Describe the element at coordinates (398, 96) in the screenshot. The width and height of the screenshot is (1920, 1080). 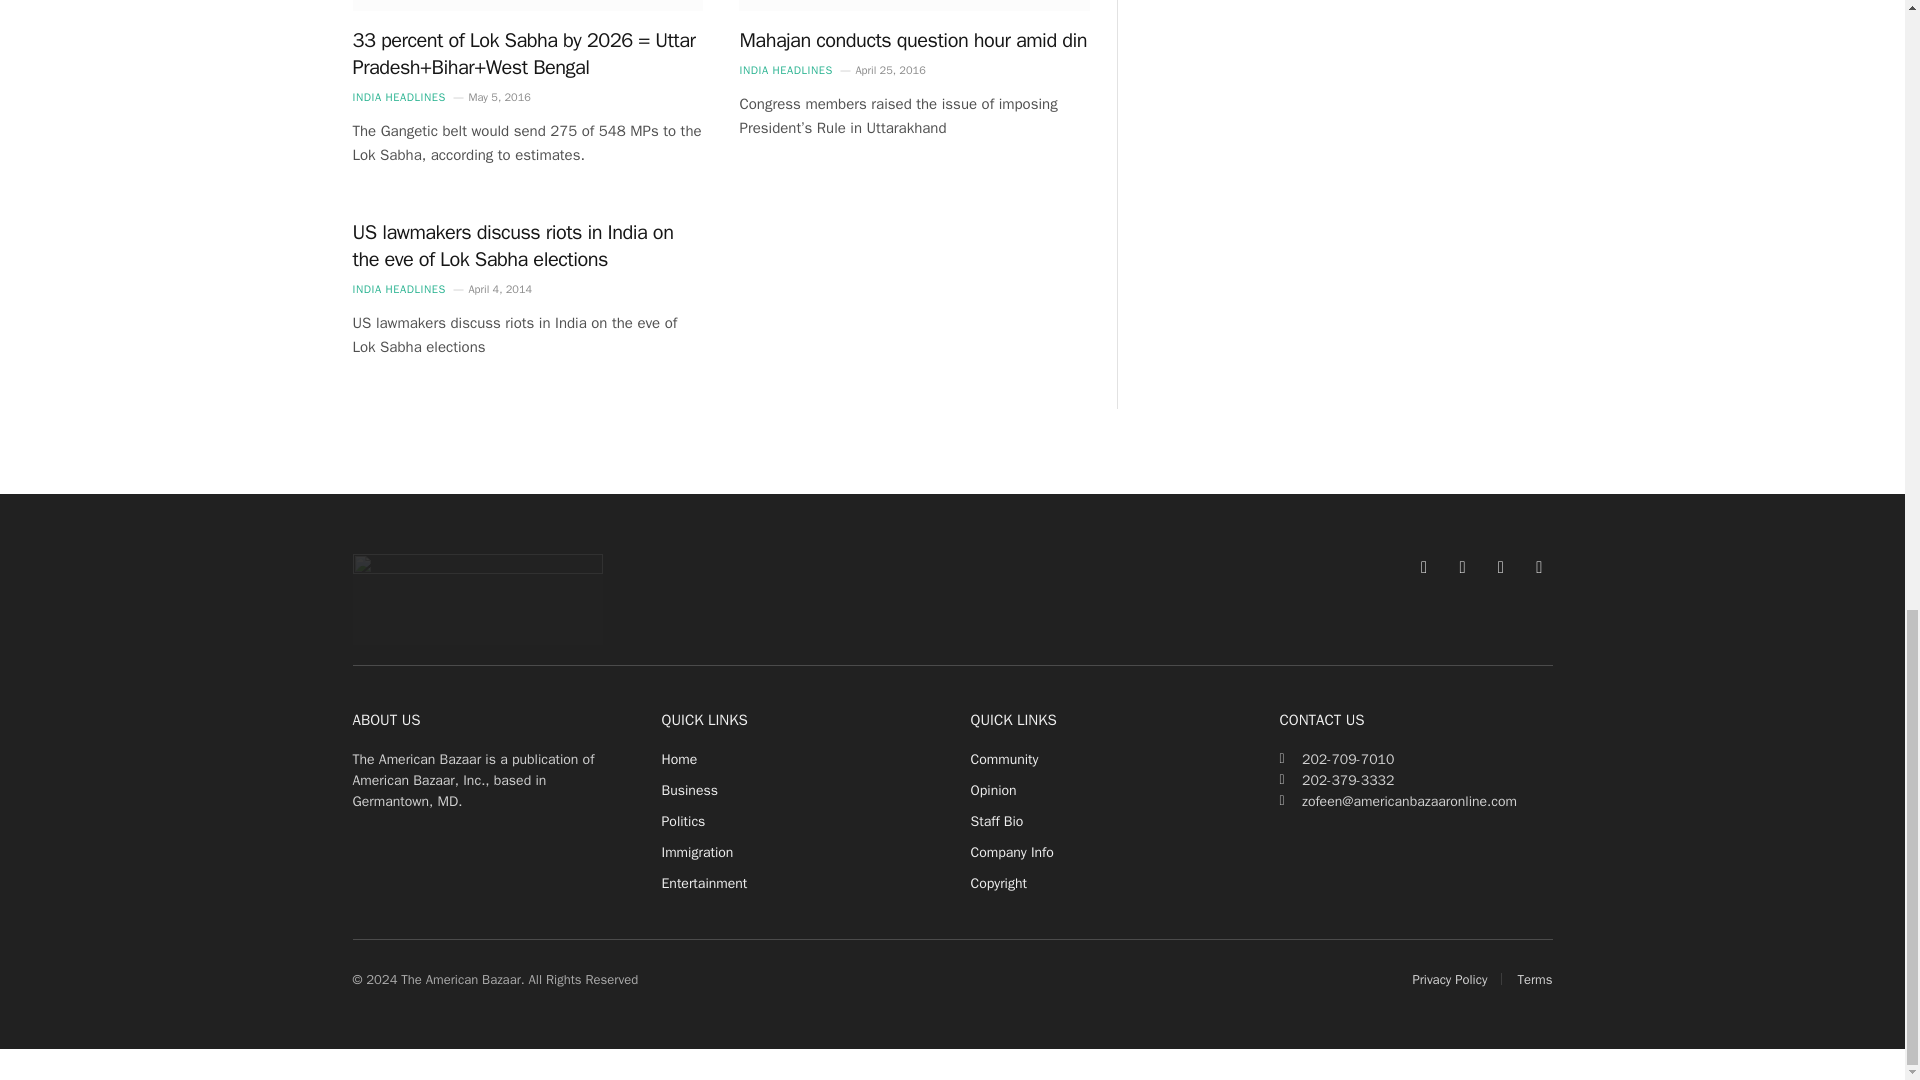
I see `INDIA HEADLINES` at that location.